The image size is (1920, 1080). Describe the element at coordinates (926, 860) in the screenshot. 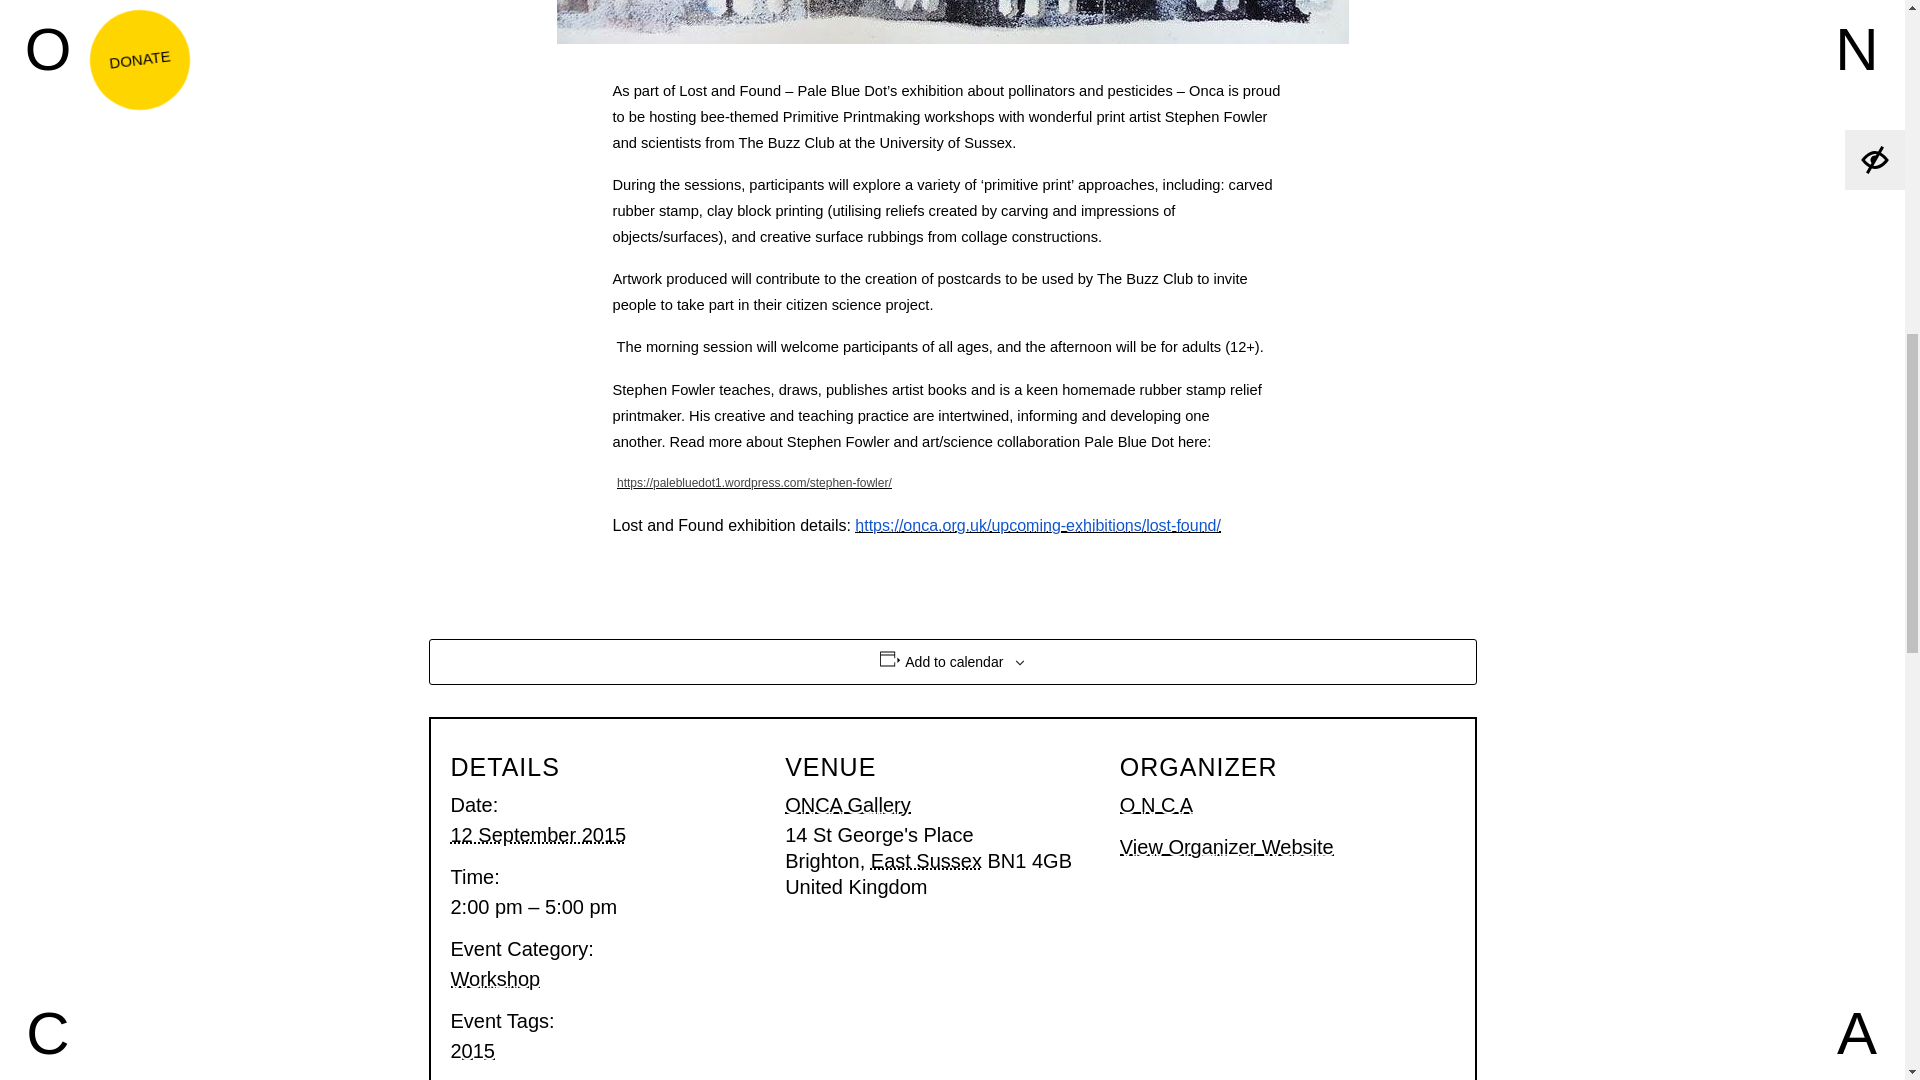

I see `East Sussex` at that location.